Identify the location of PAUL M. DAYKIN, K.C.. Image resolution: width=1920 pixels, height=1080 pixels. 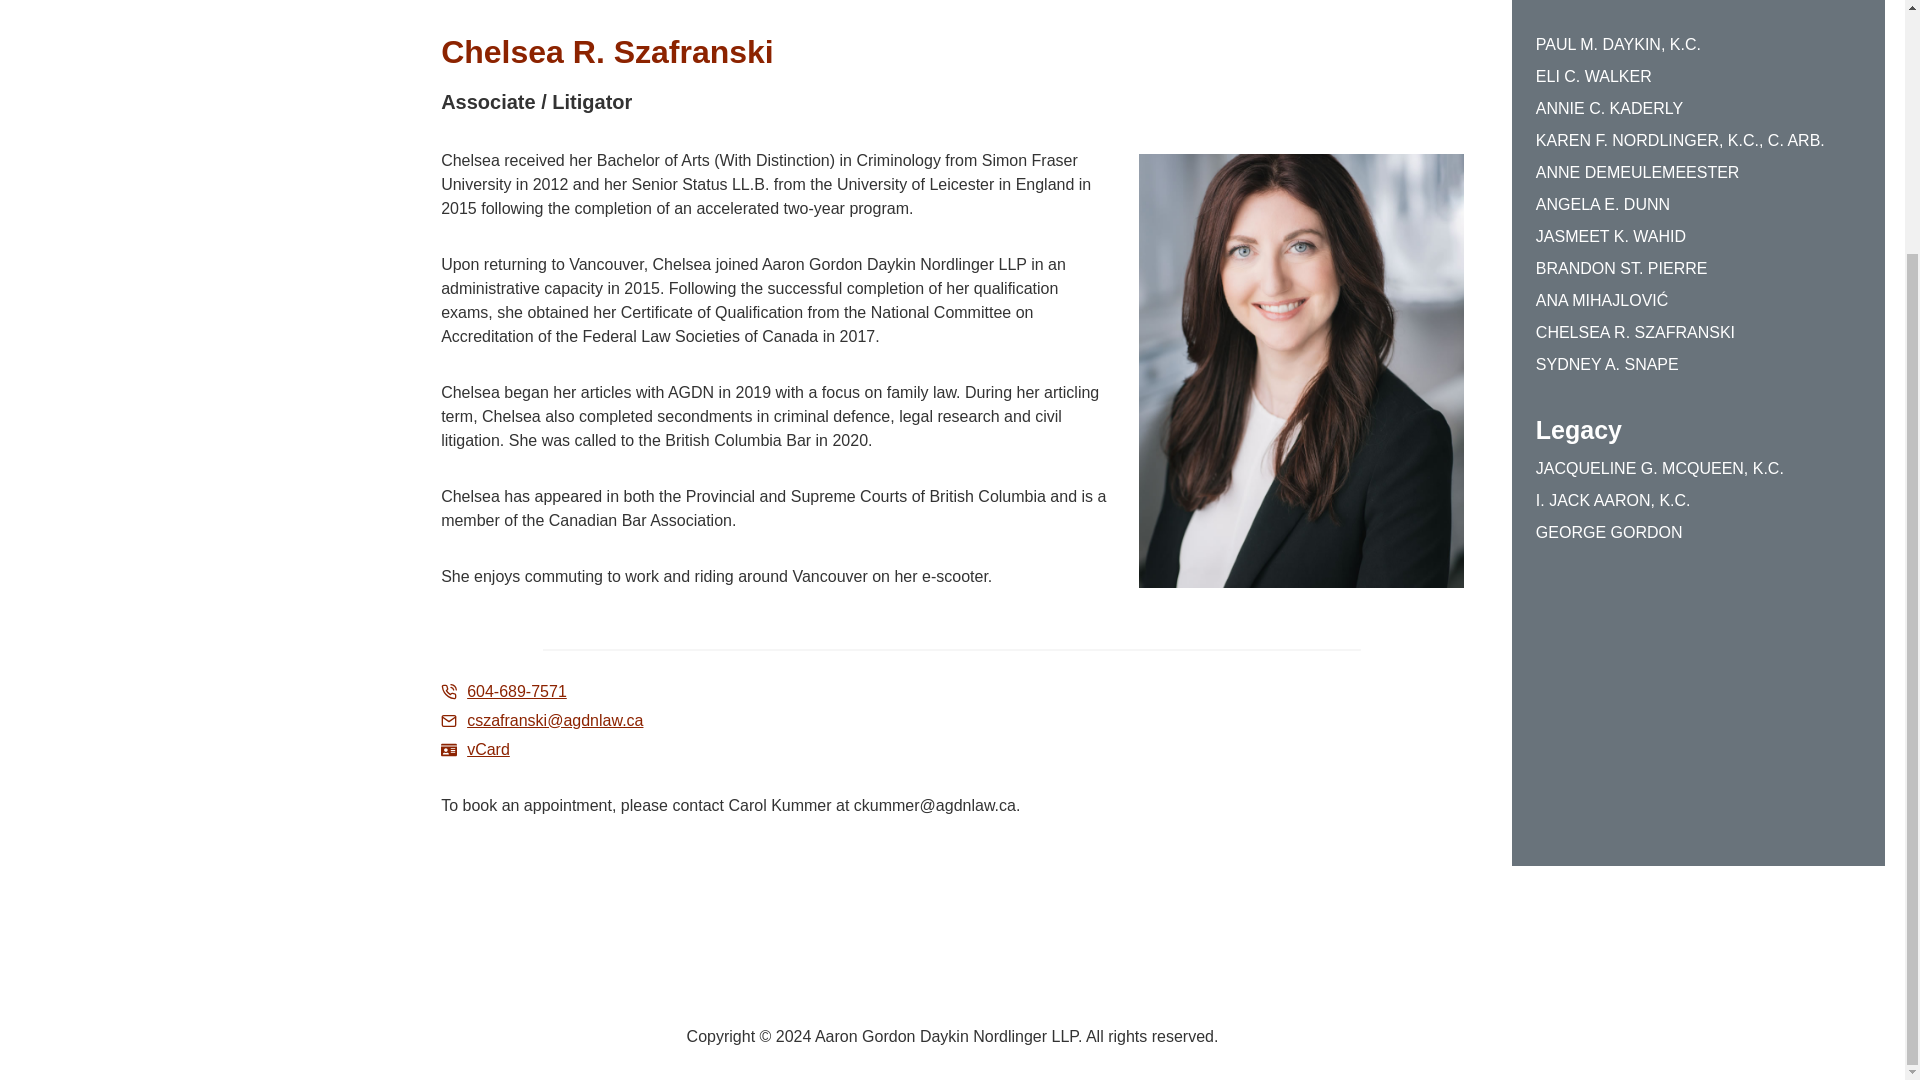
(1618, 45).